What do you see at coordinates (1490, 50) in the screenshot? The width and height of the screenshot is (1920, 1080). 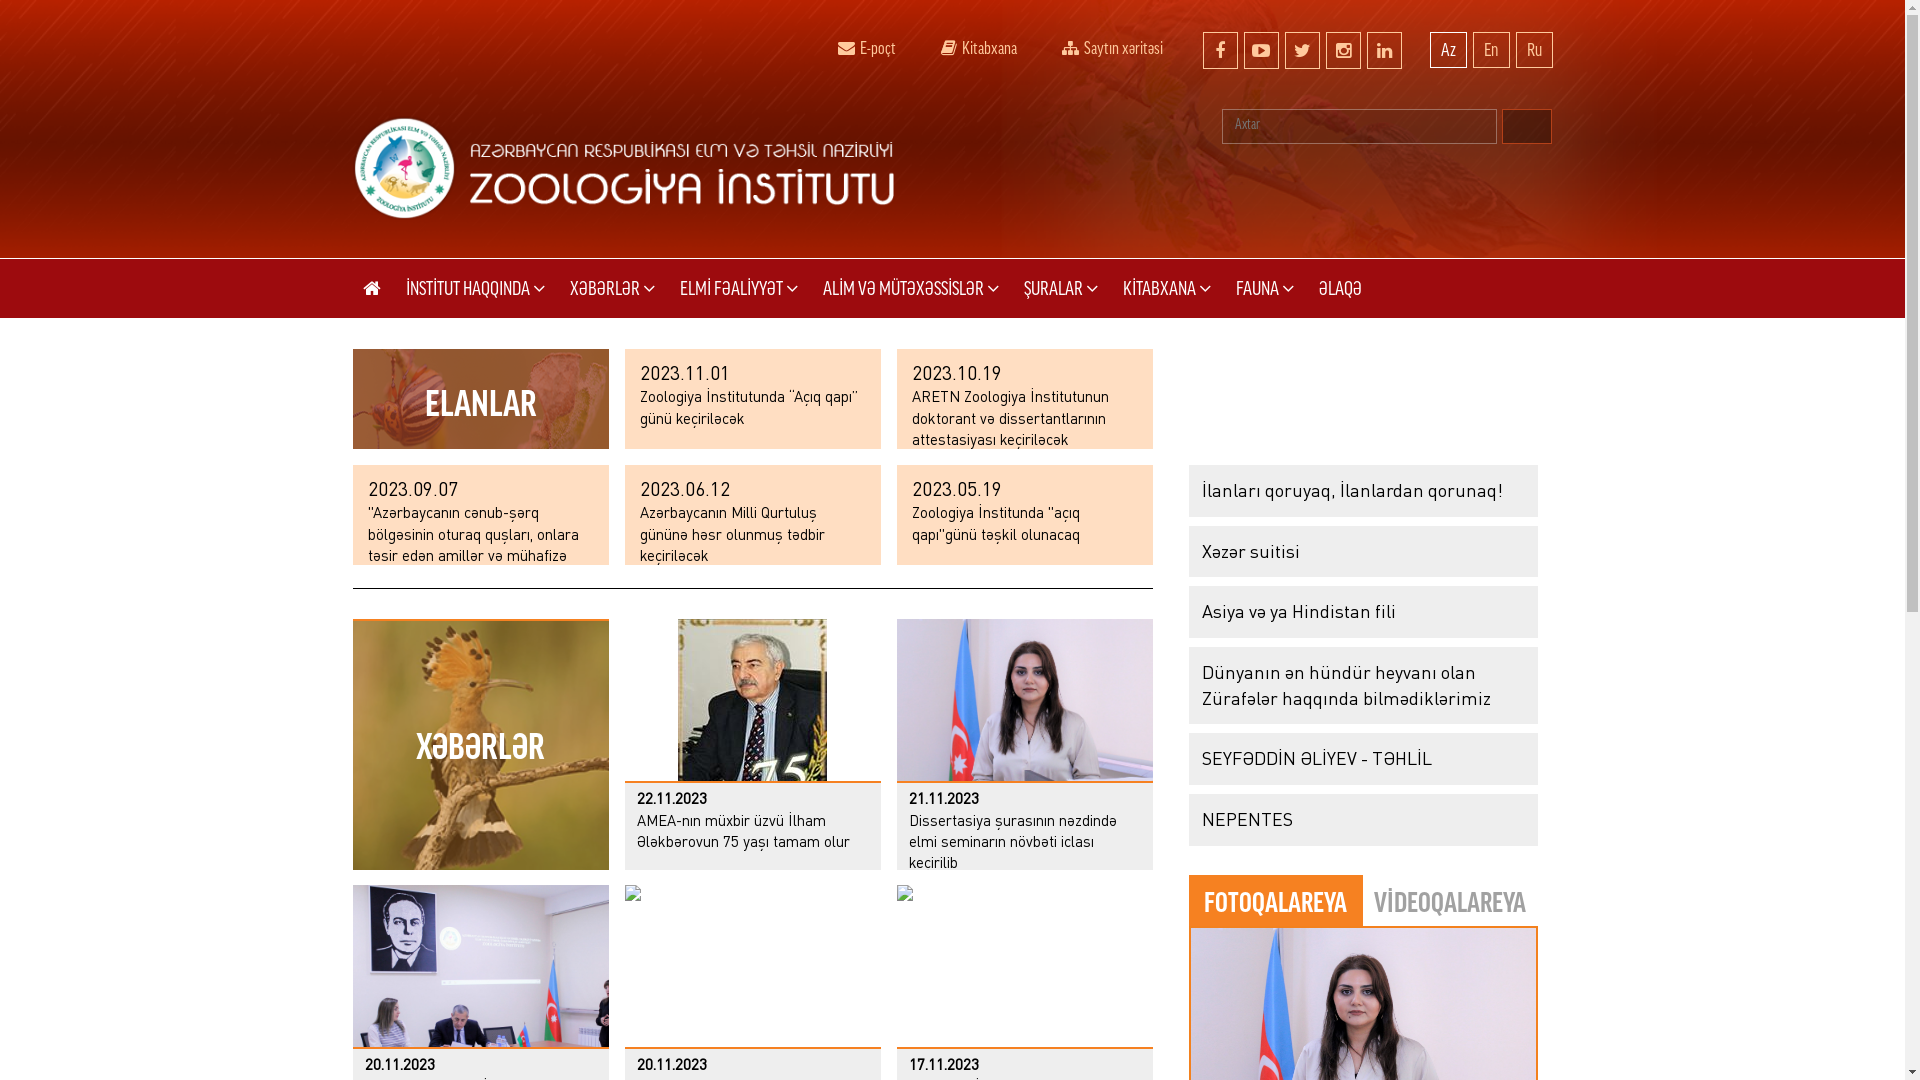 I see `En` at bounding box center [1490, 50].